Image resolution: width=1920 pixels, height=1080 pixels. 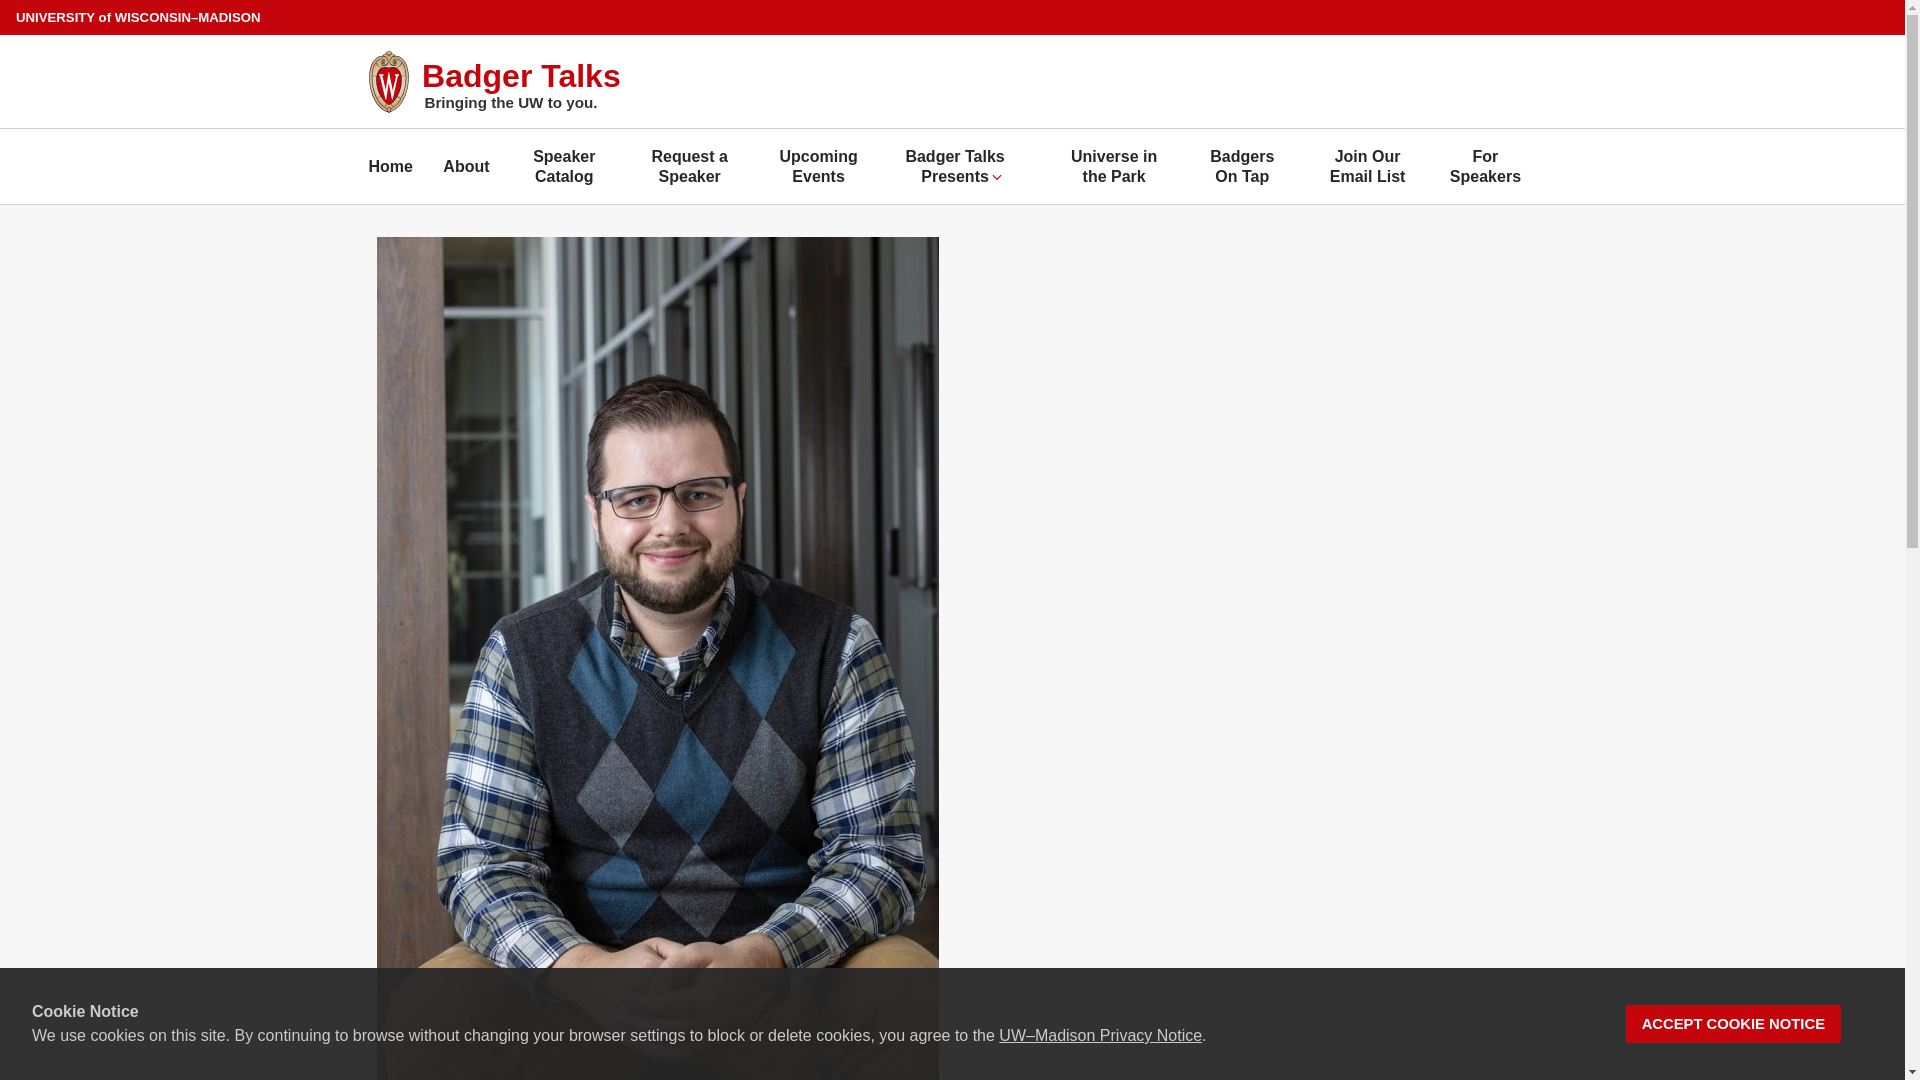 I want to click on Request a Speaker, so click(x=689, y=166).